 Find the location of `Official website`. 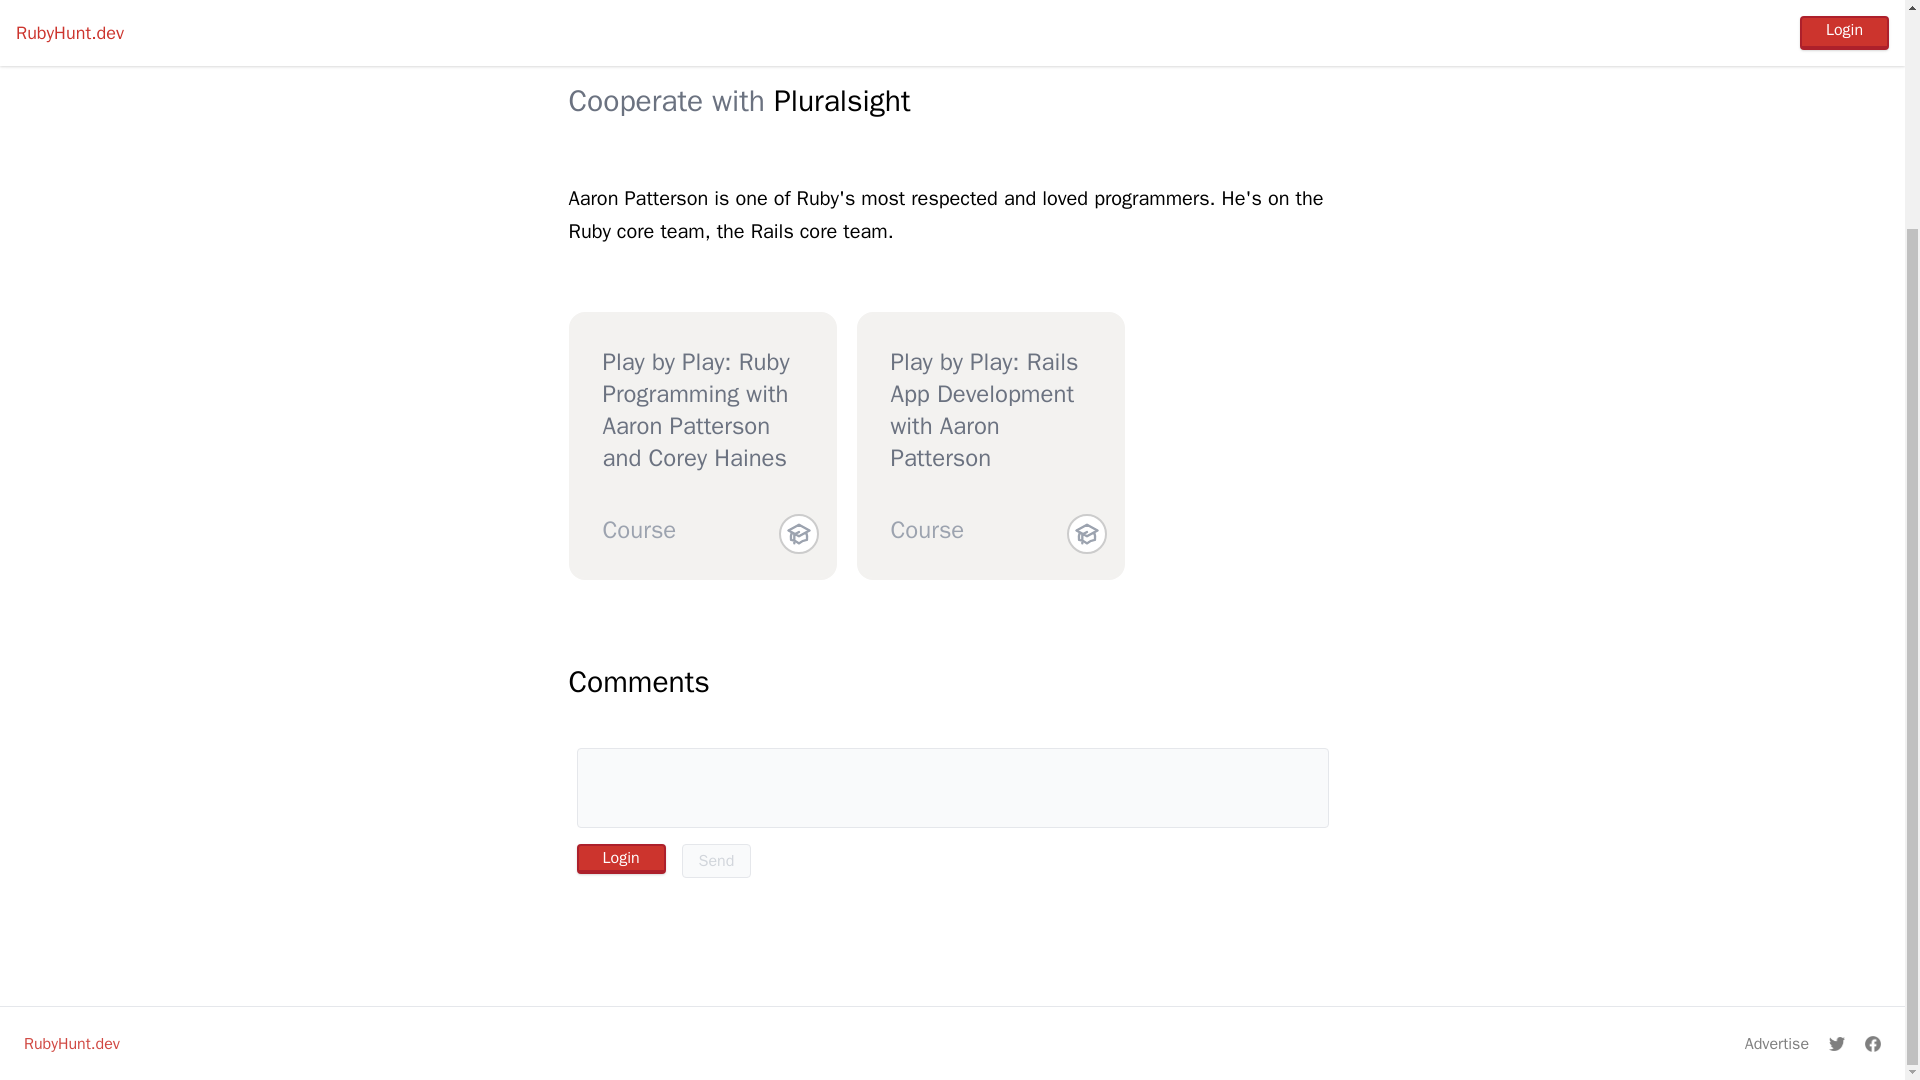

Official website is located at coordinates (799, 40).